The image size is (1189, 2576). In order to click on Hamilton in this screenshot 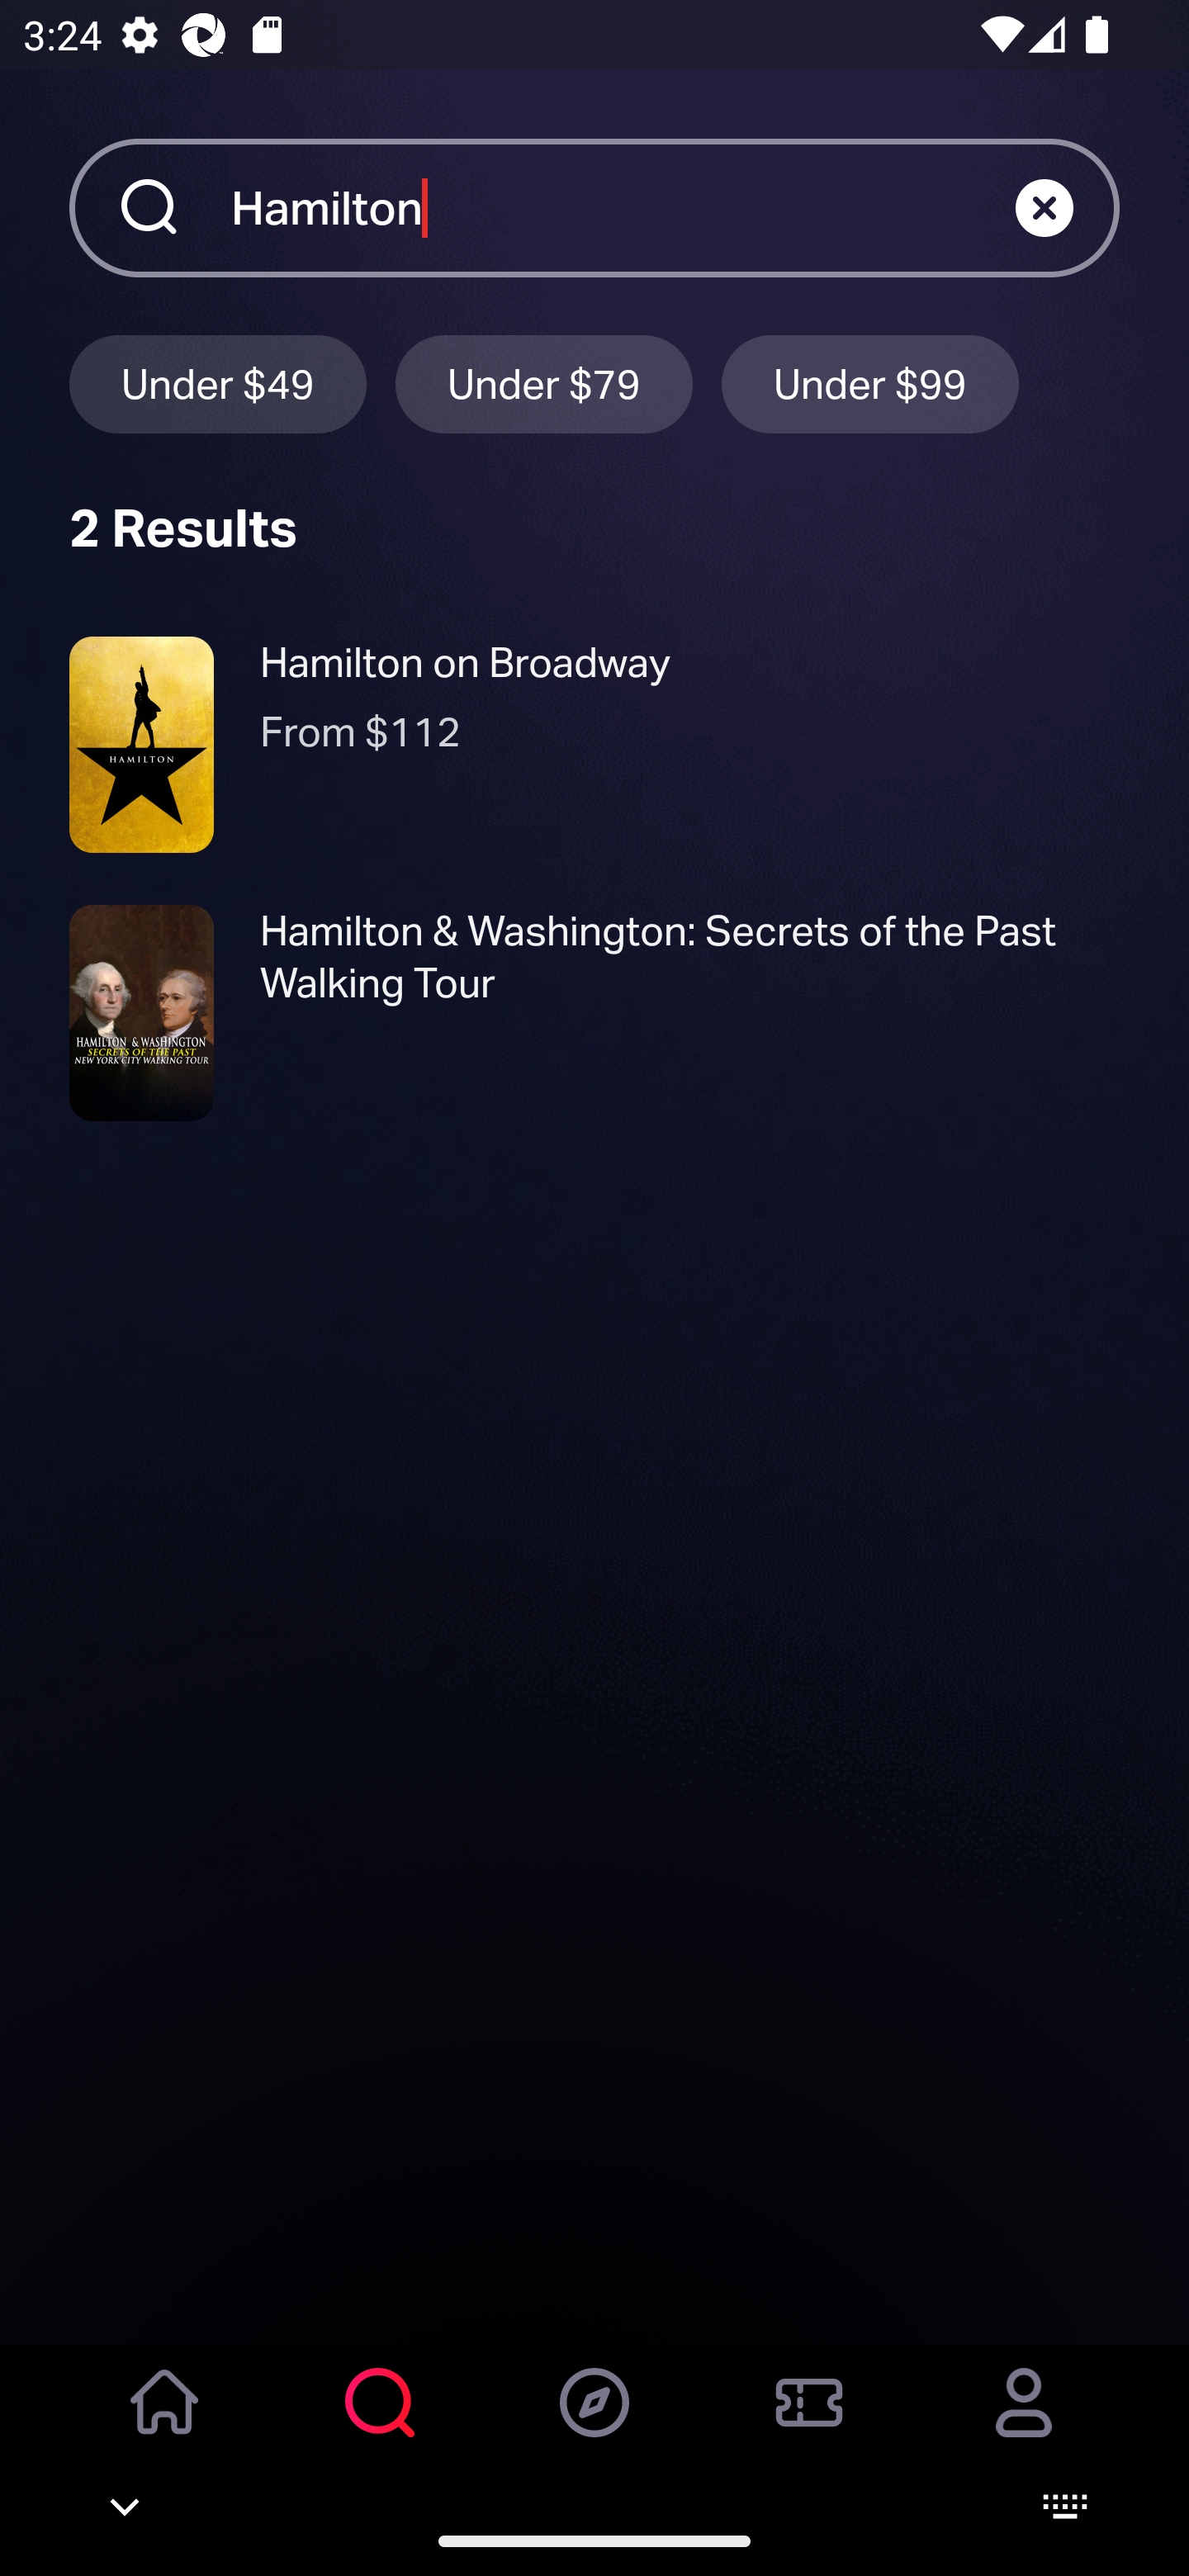, I will do `click(623, 207)`.